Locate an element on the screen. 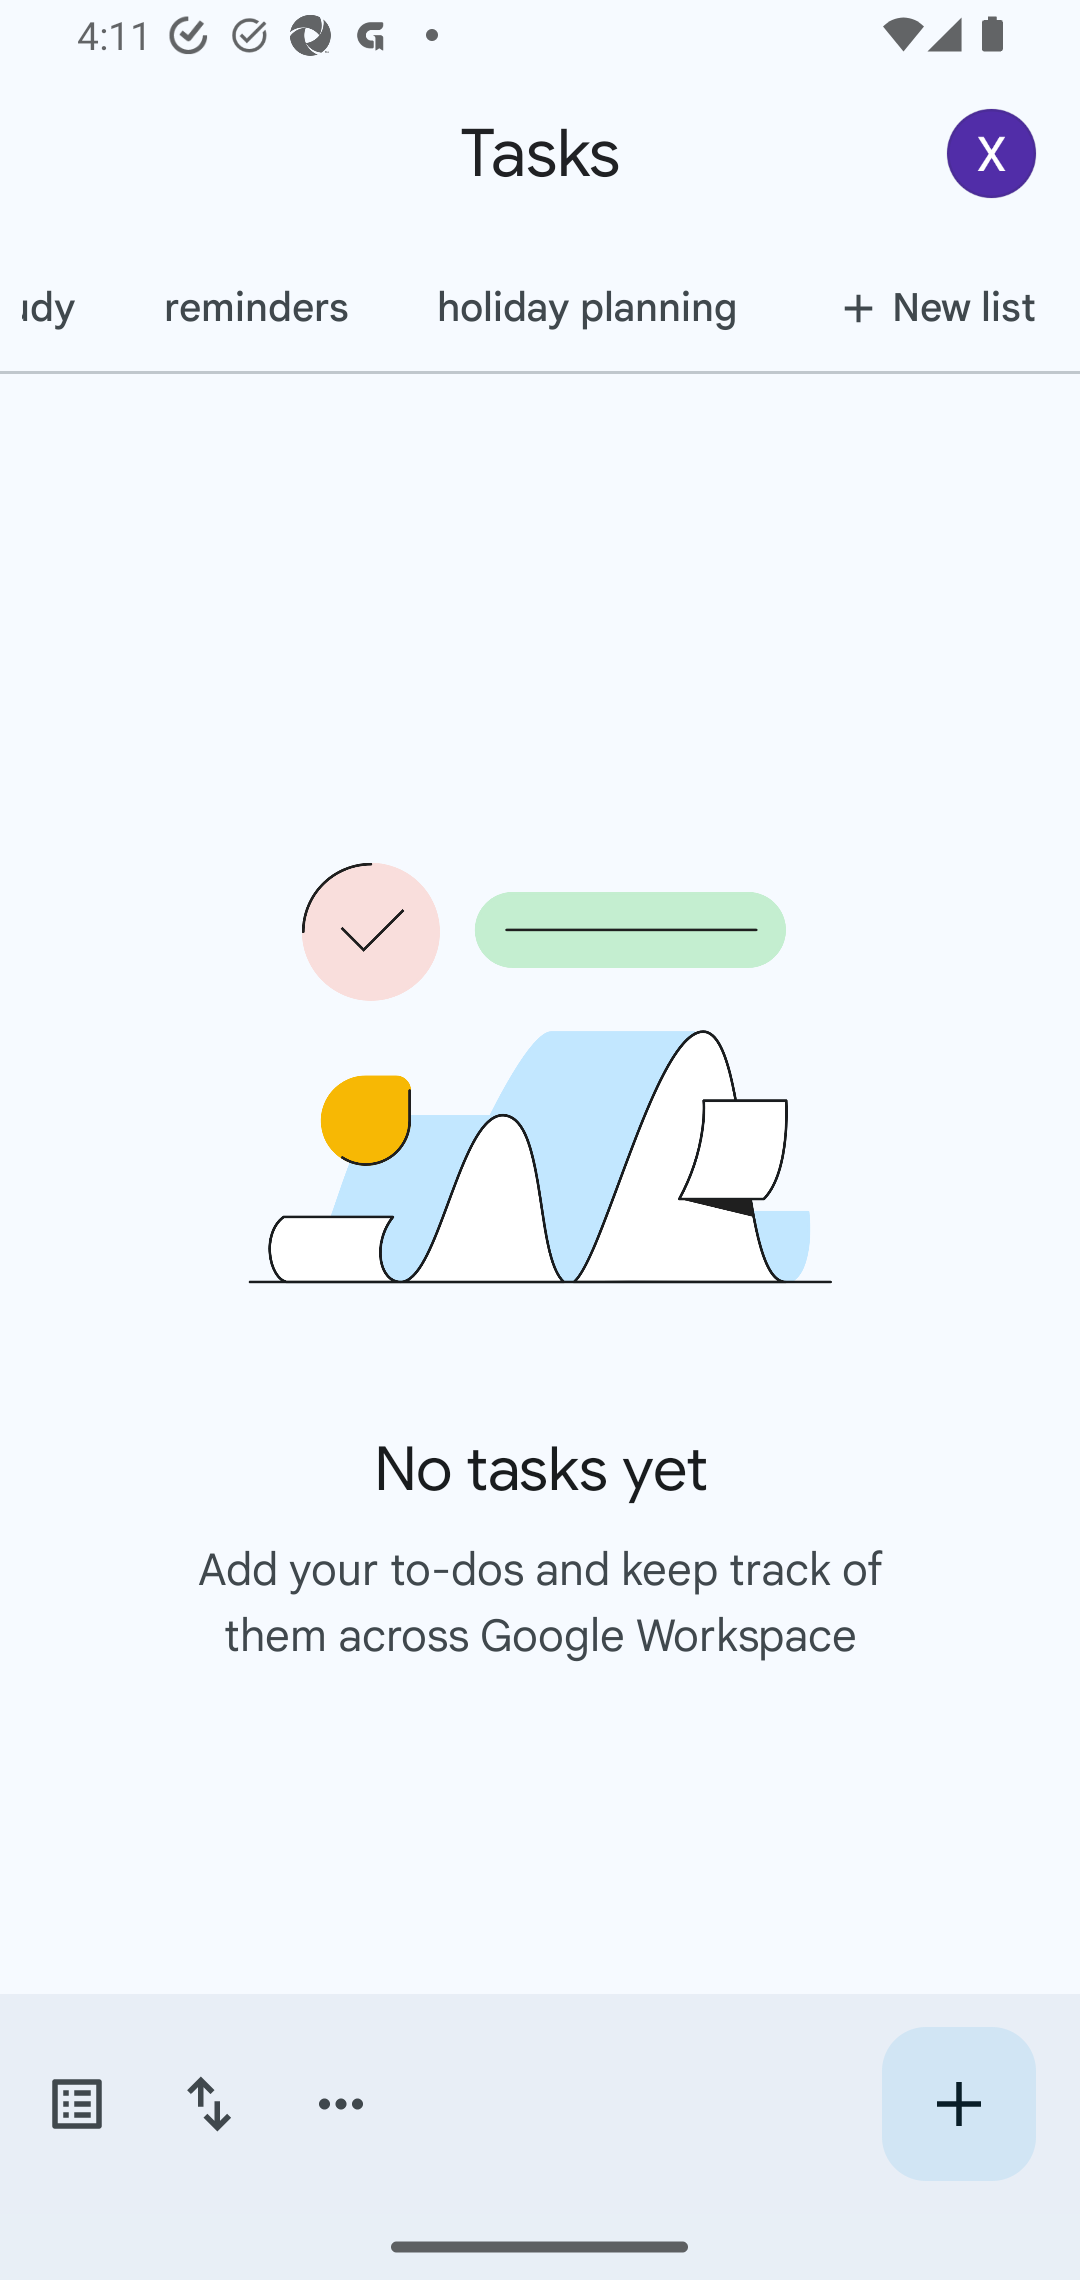  Switch task lists is located at coordinates (76, 2104).